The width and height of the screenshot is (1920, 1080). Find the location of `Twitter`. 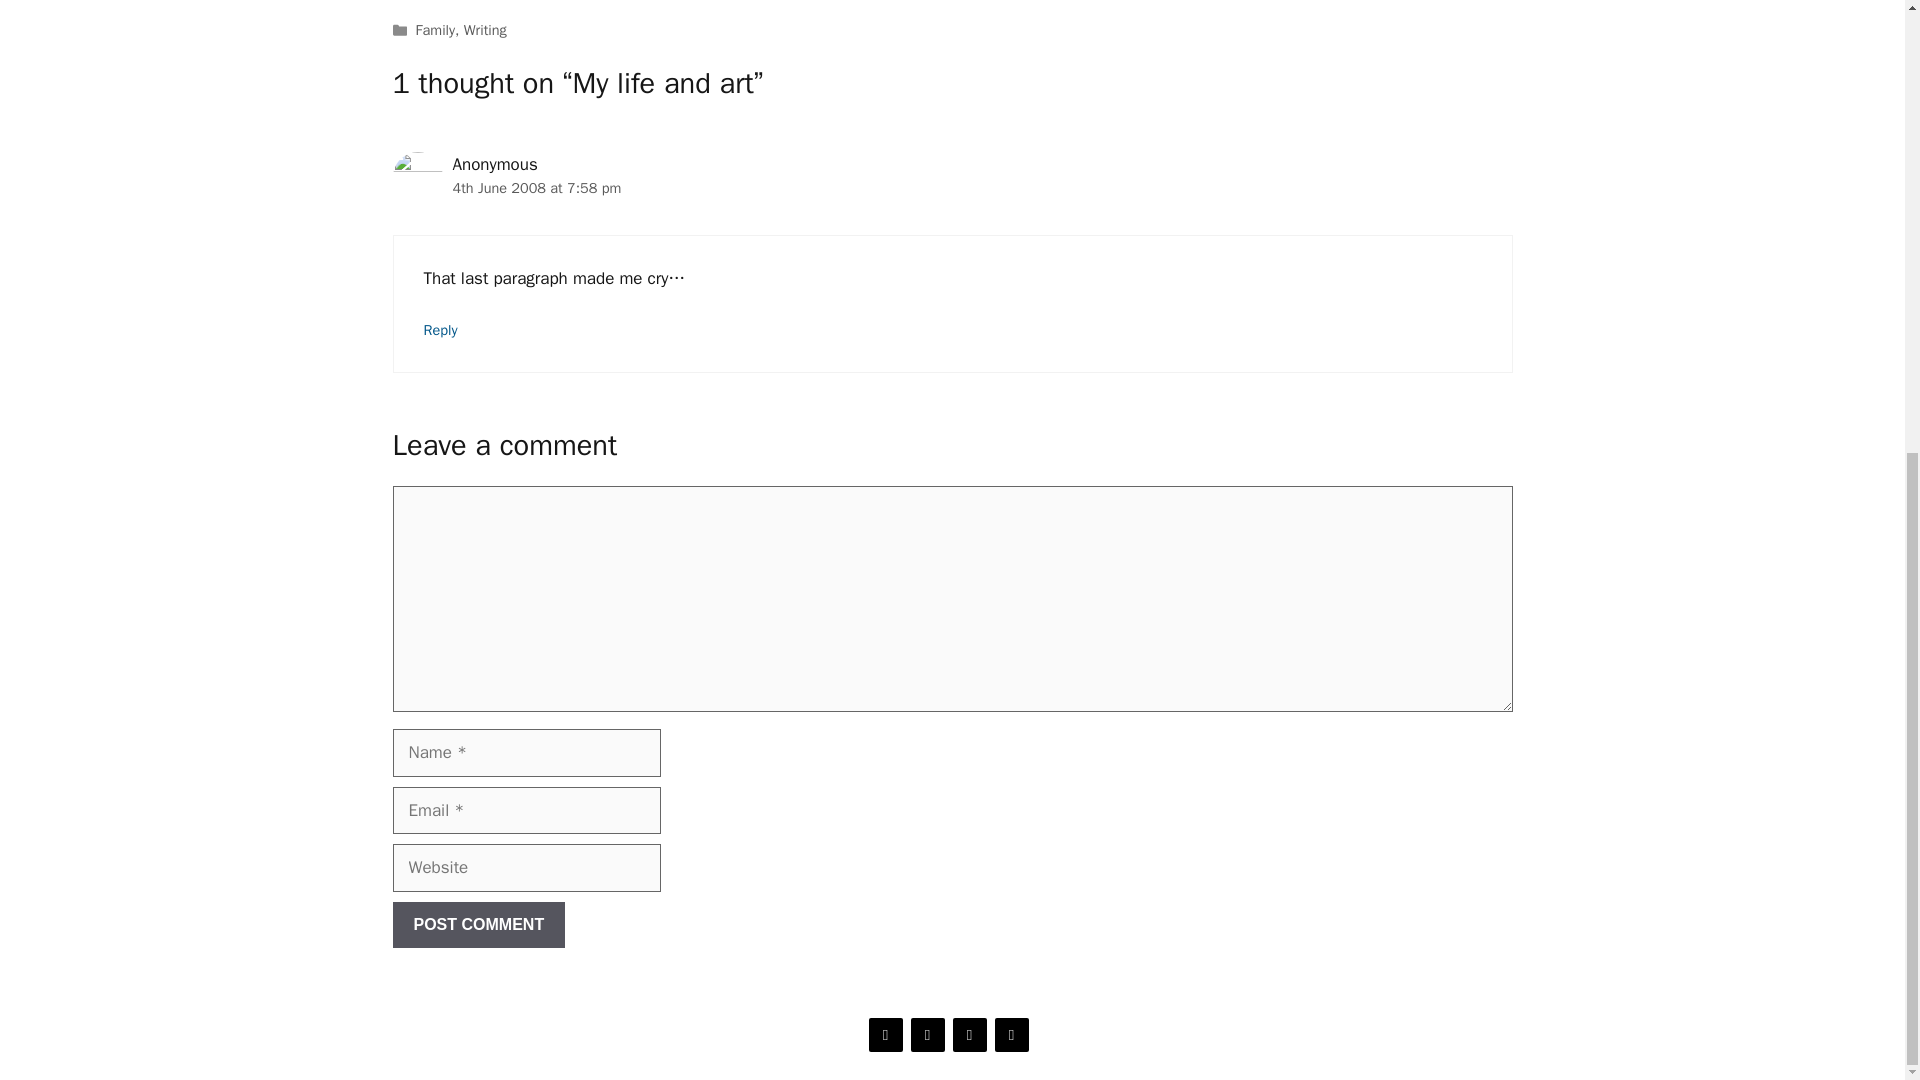

Twitter is located at coordinates (884, 1034).